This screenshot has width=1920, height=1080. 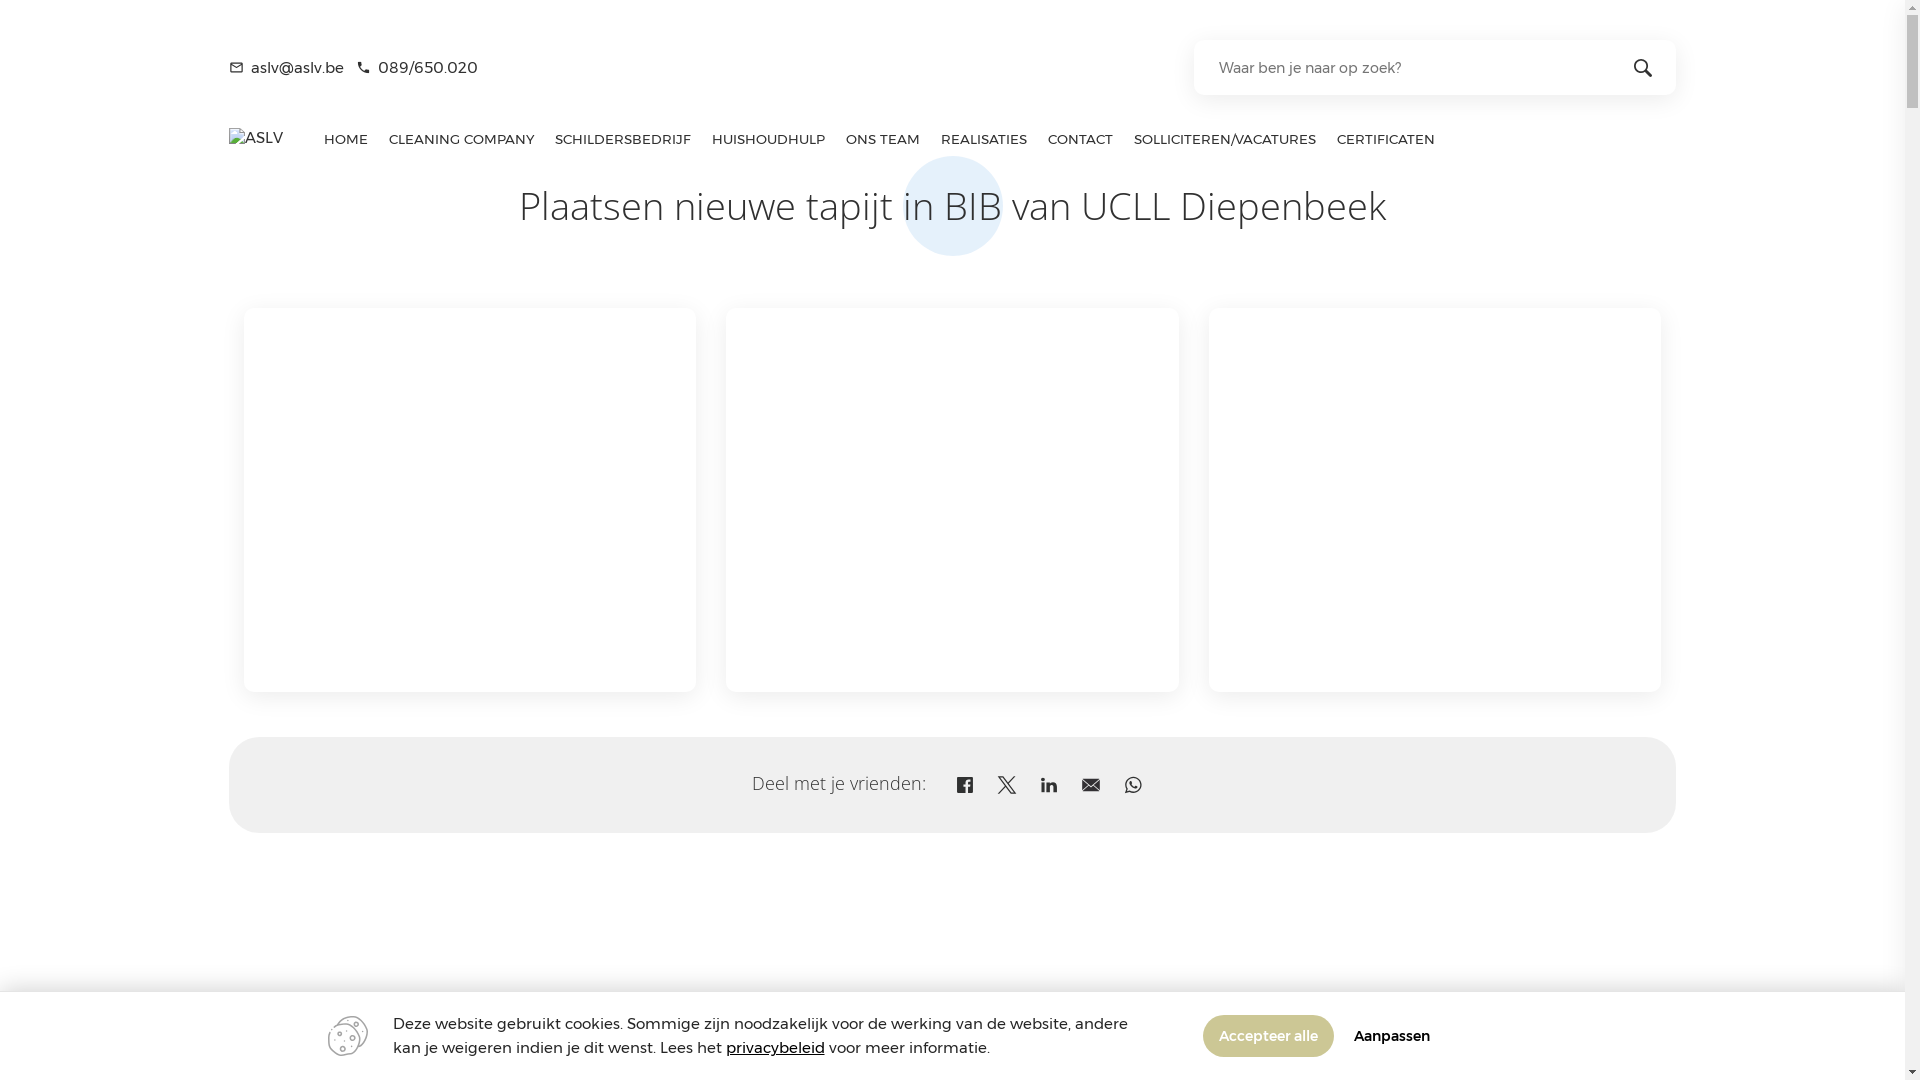 What do you see at coordinates (1435, 500) in the screenshot?
I see `Plaatsen nieuwe tapijt in BIB van UCLL Diepenbeek` at bounding box center [1435, 500].